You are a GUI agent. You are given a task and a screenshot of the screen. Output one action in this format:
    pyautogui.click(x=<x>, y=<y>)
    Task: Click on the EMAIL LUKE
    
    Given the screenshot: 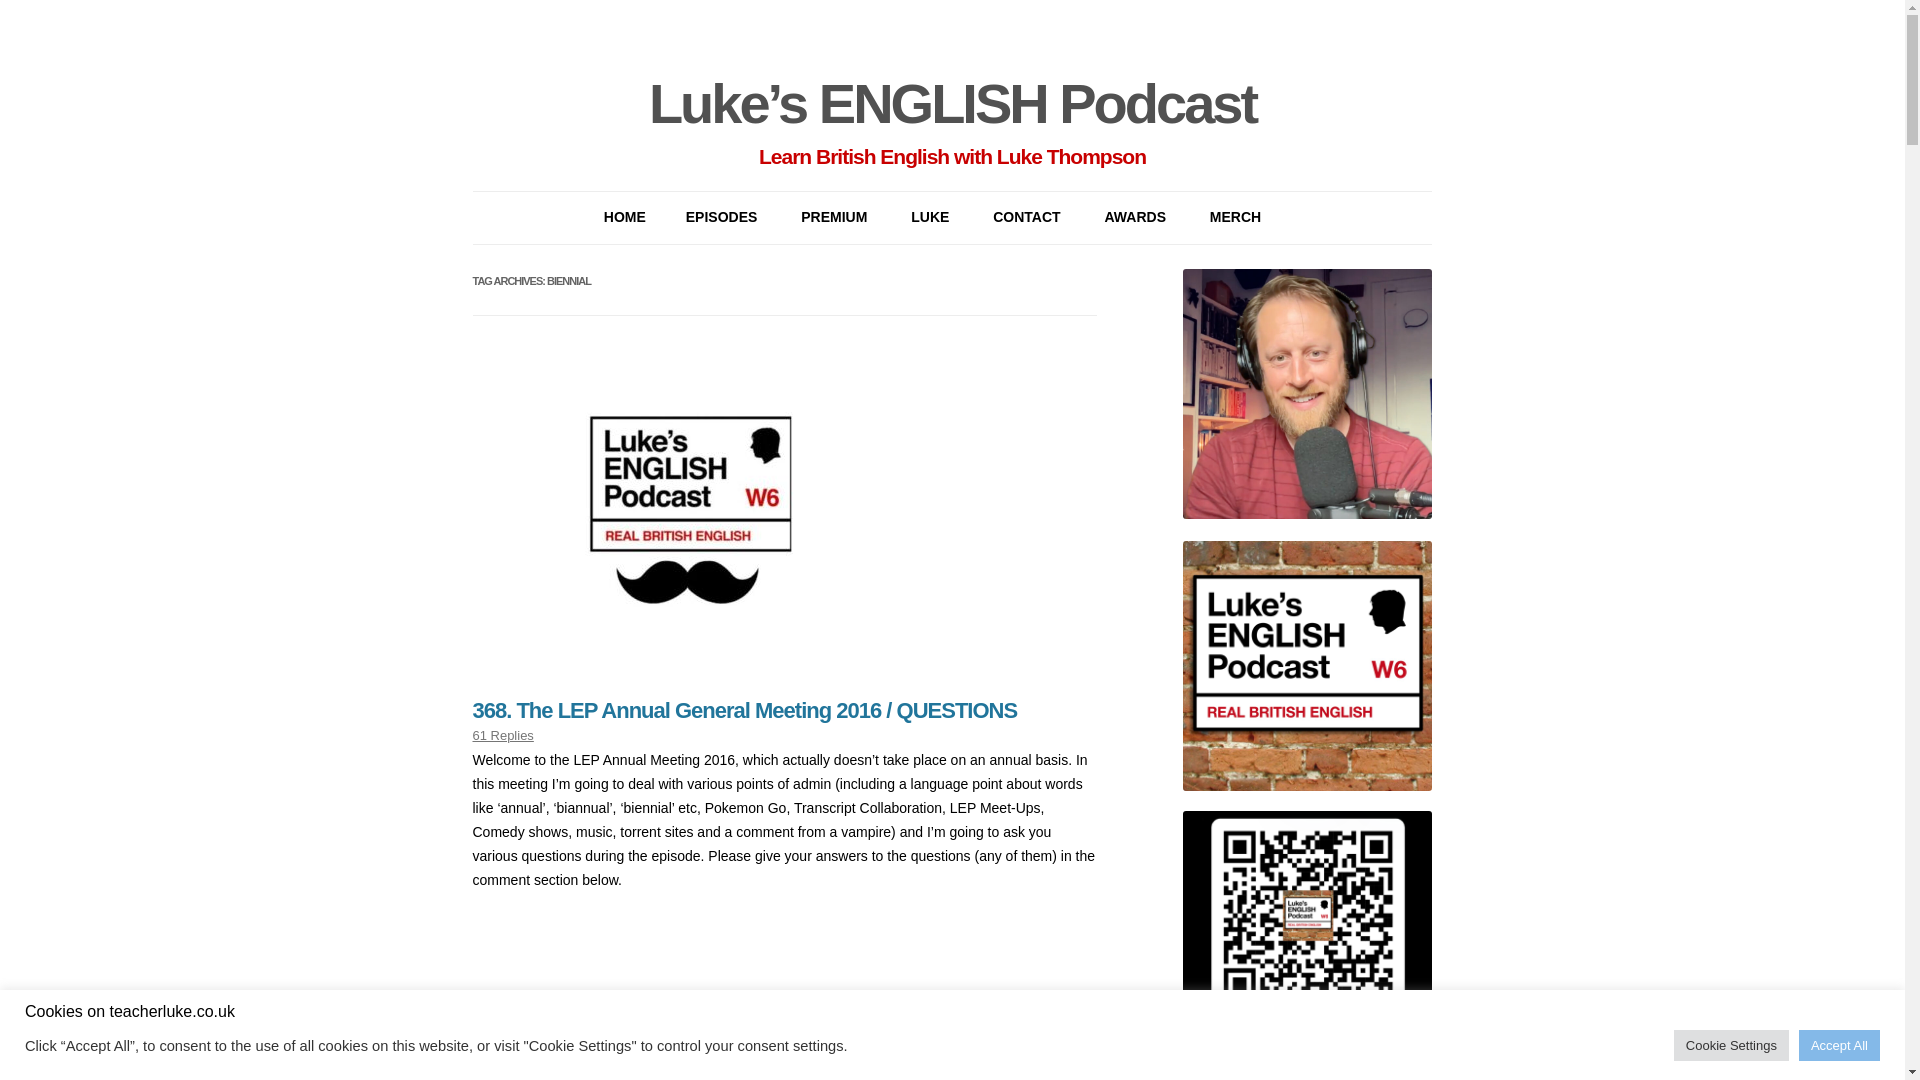 What is the action you would take?
    pyautogui.click(x=1092, y=264)
    